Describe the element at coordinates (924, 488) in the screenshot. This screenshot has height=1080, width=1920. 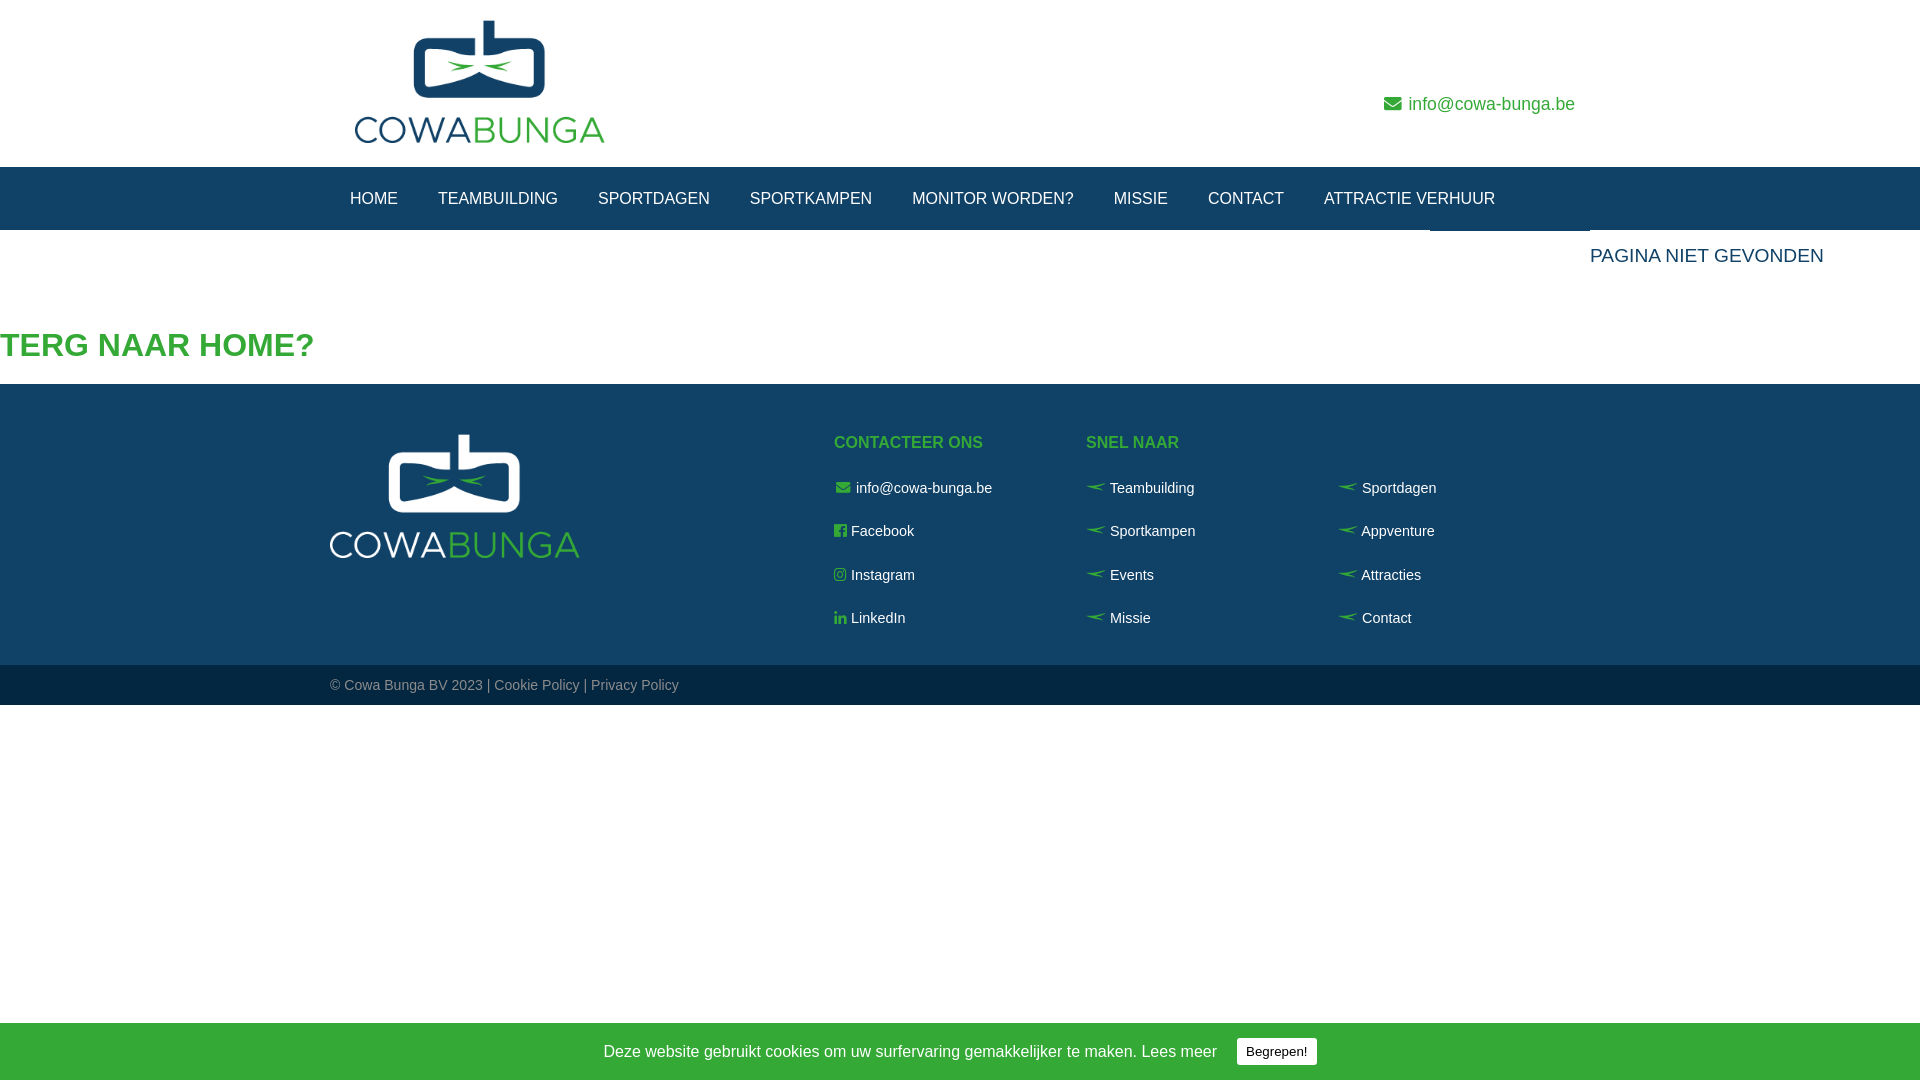
I see `info@cowa-bunga.be` at that location.